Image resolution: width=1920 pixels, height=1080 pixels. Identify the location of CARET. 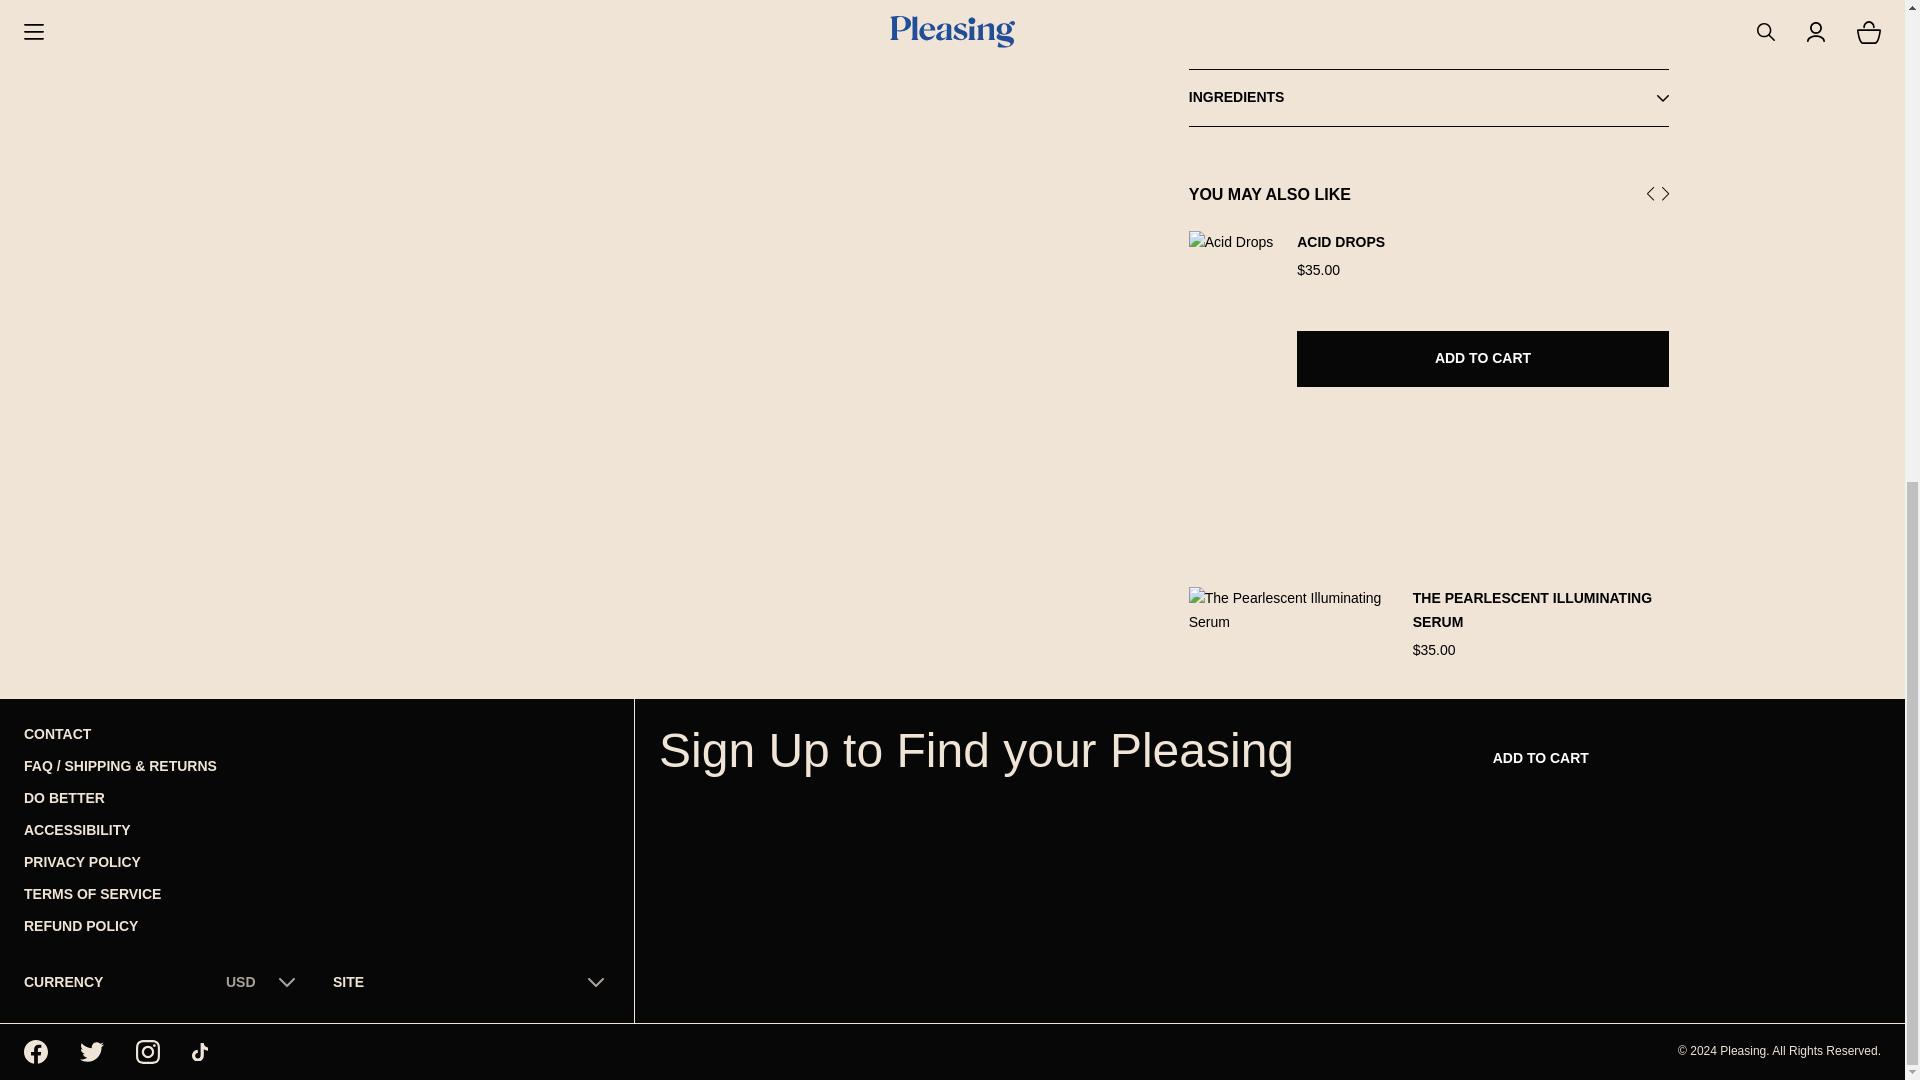
(1662, 18).